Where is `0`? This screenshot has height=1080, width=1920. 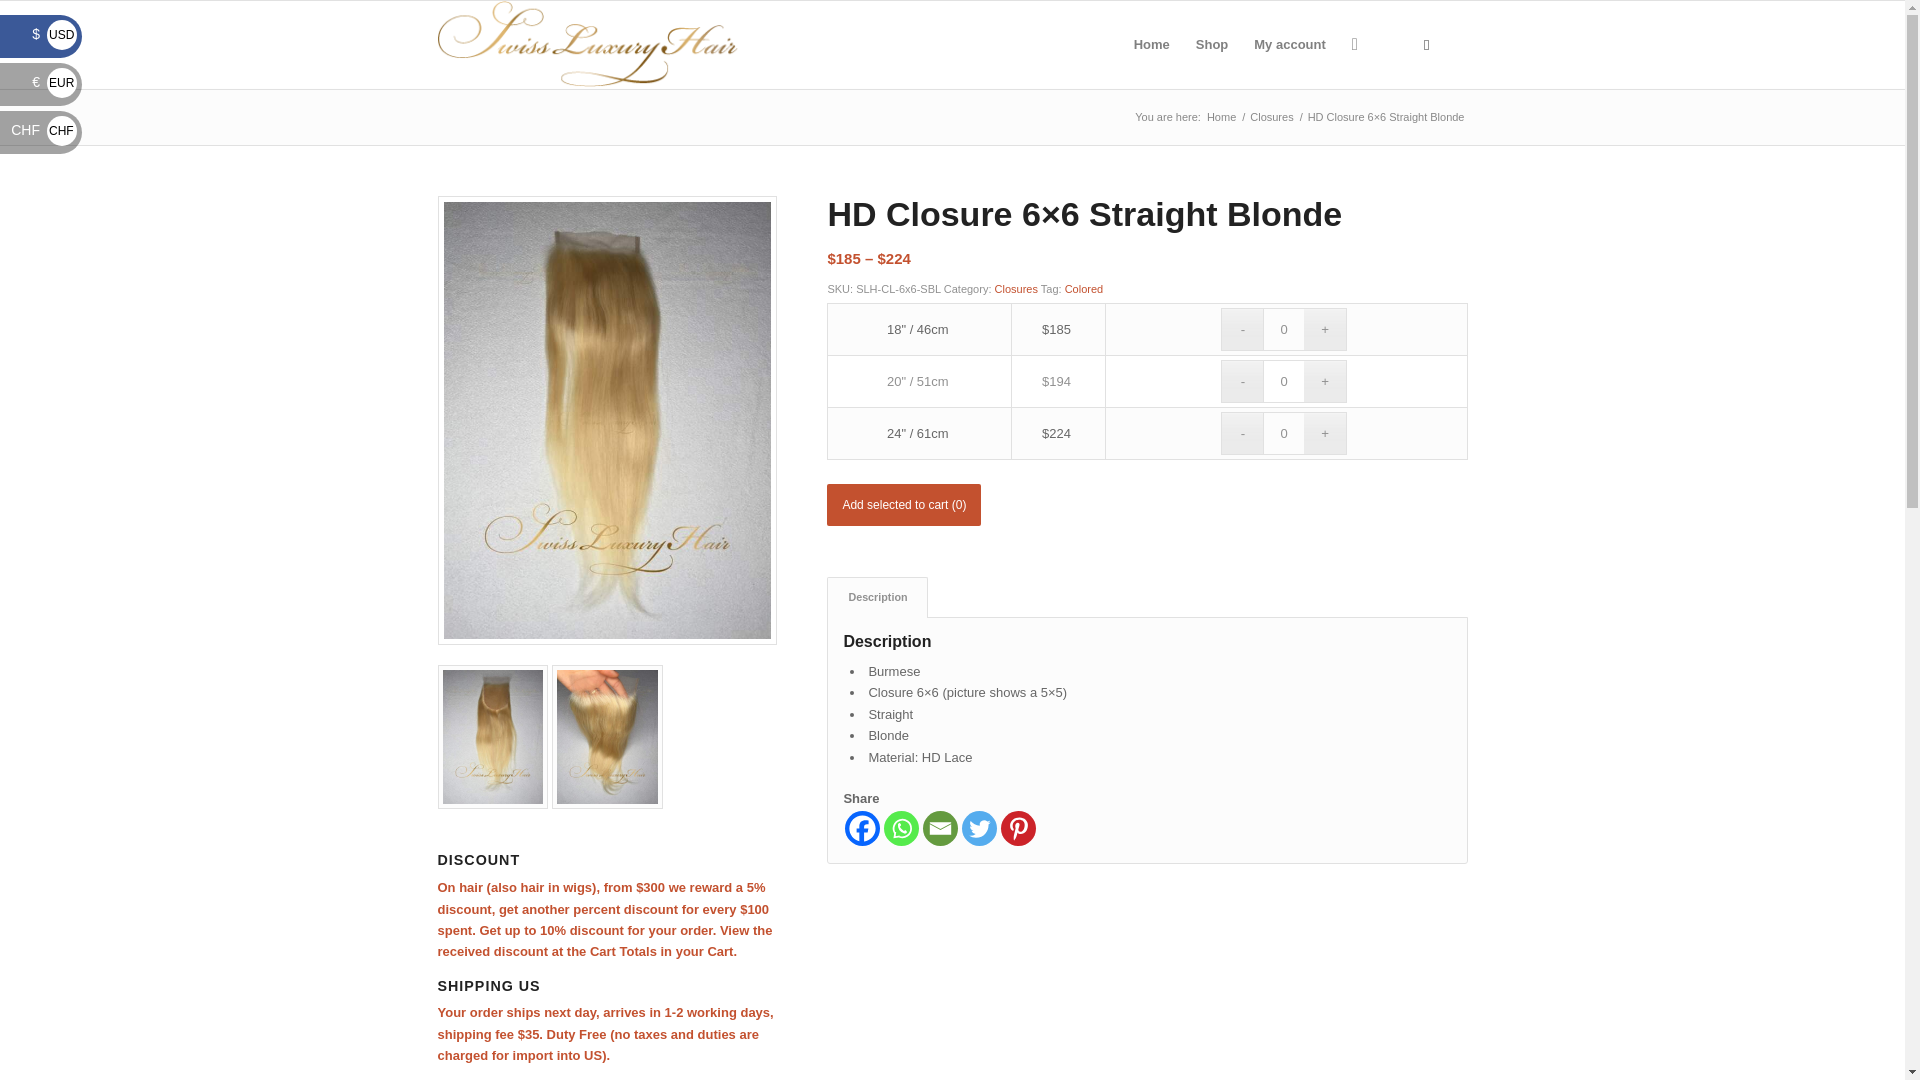
0 is located at coordinates (1284, 432).